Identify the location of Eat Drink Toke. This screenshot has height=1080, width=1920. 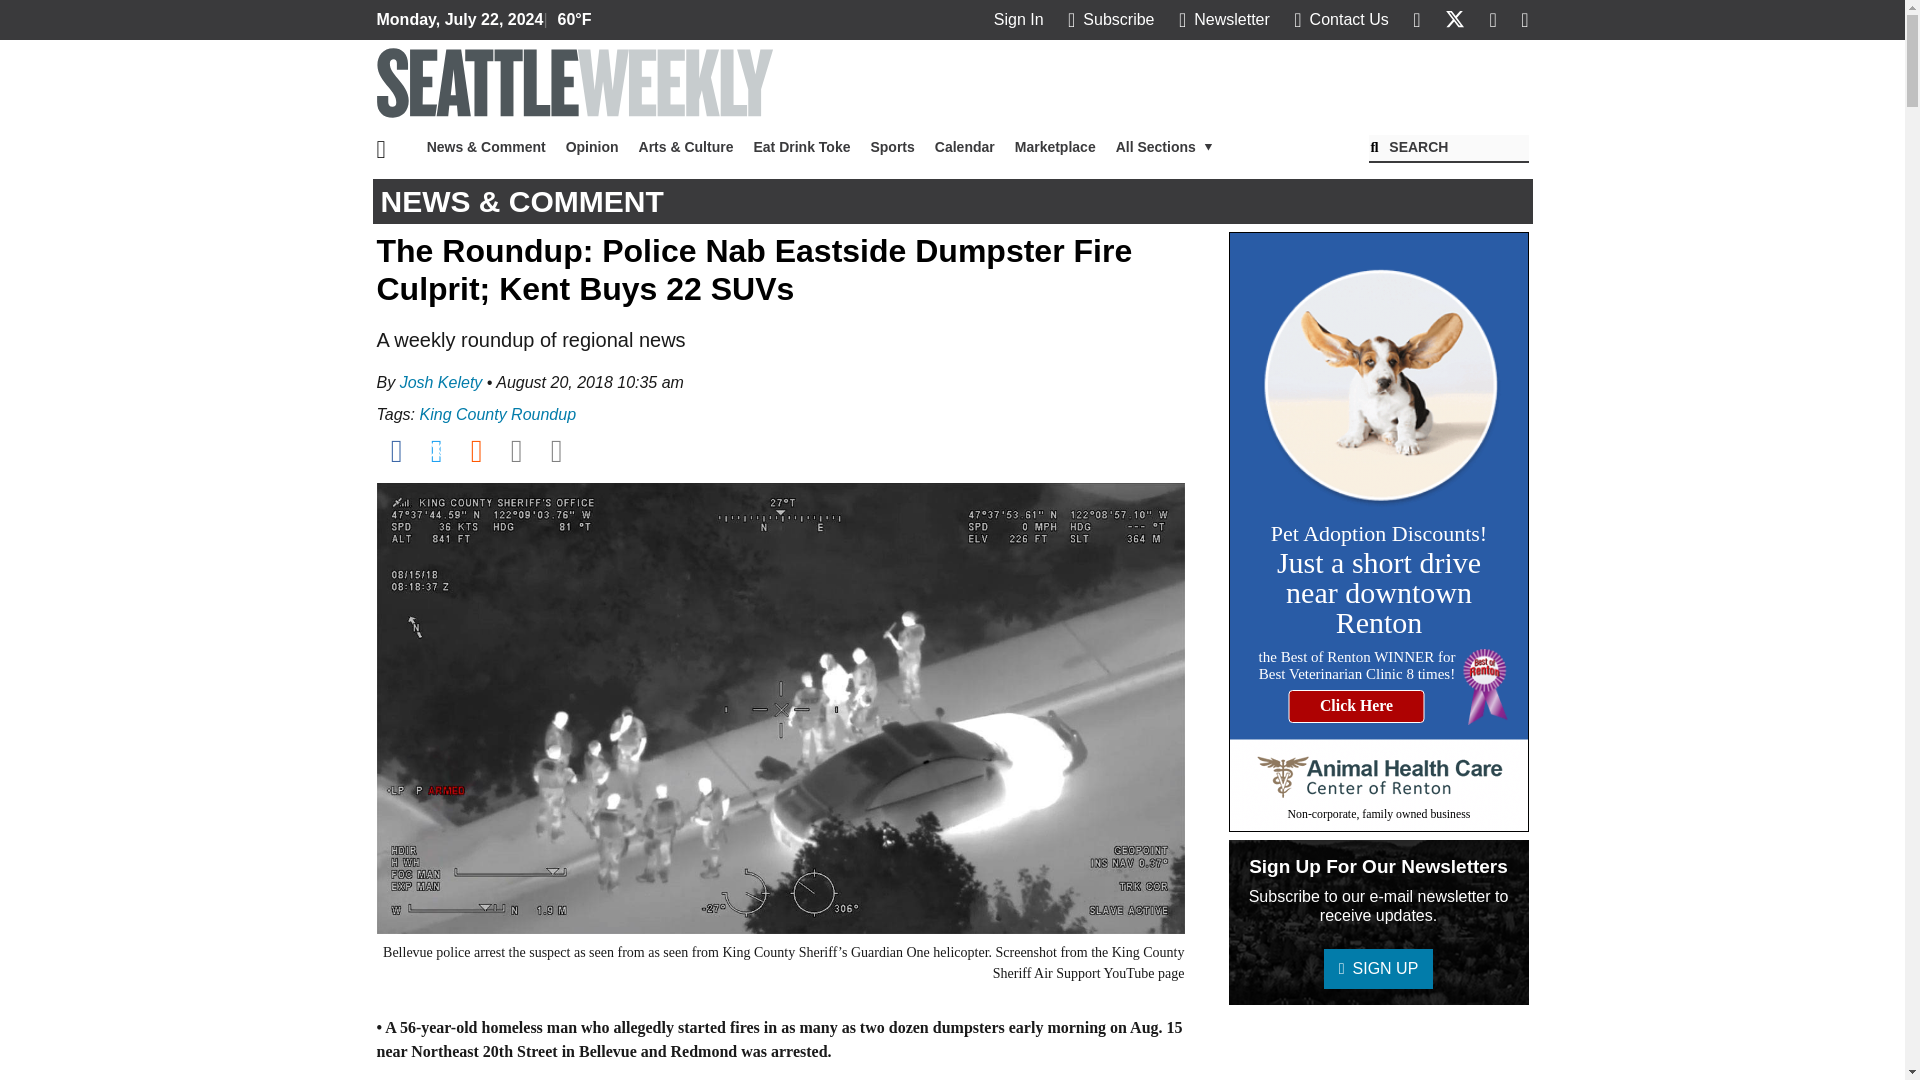
(802, 147).